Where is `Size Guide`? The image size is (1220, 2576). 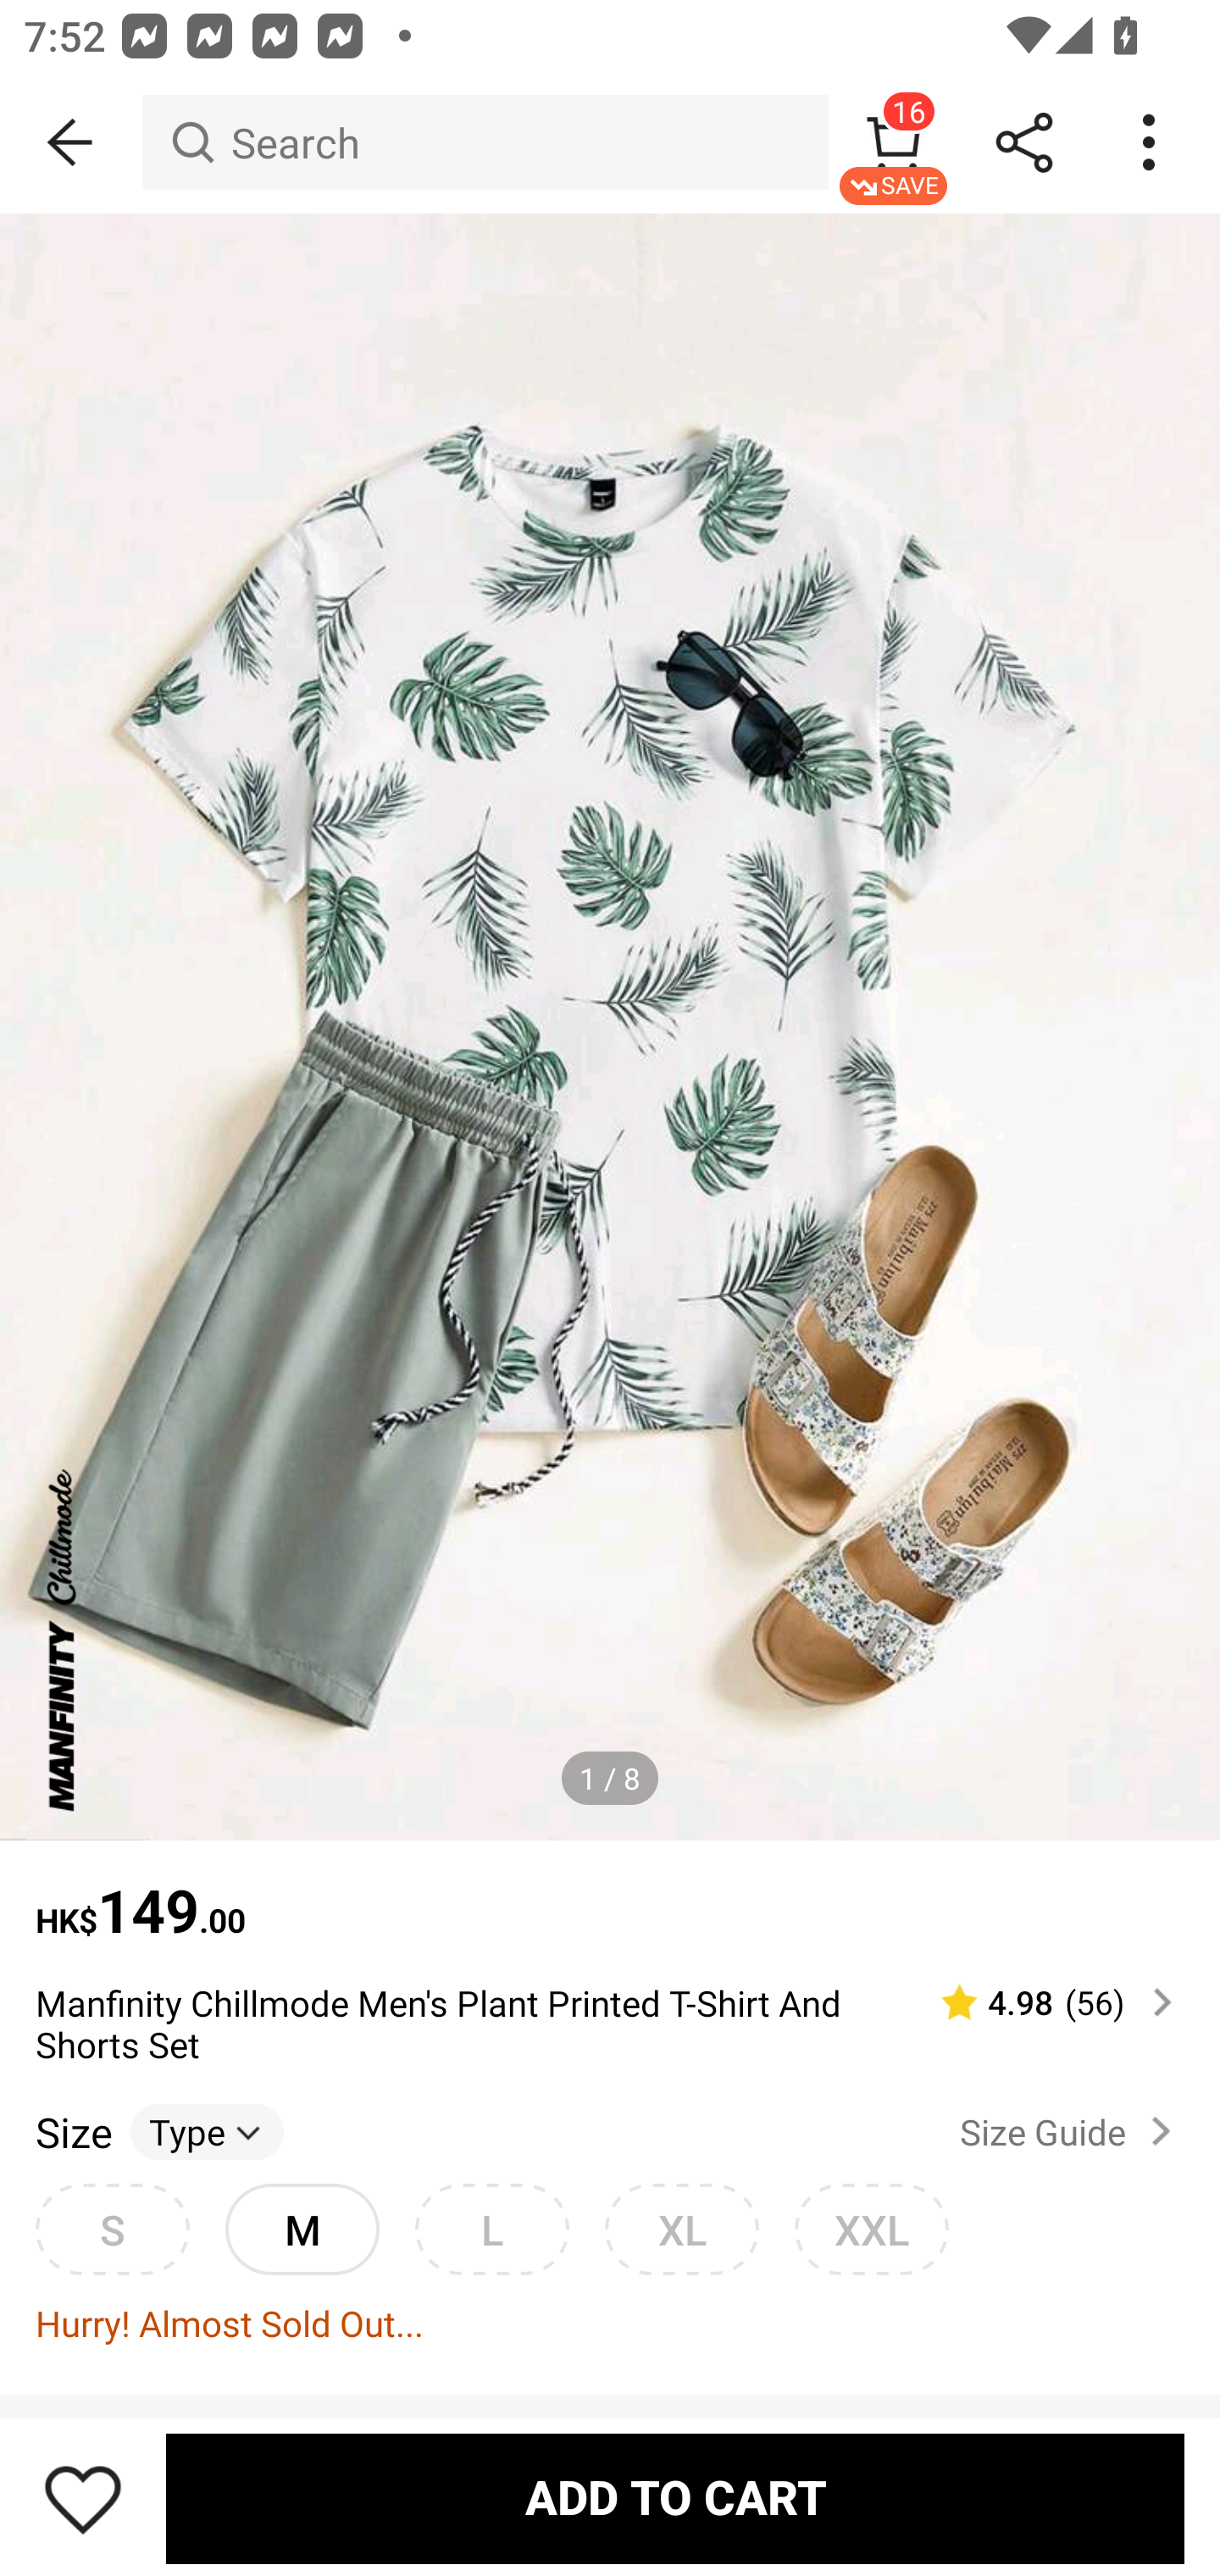 Size Guide is located at coordinates (1071, 2131).